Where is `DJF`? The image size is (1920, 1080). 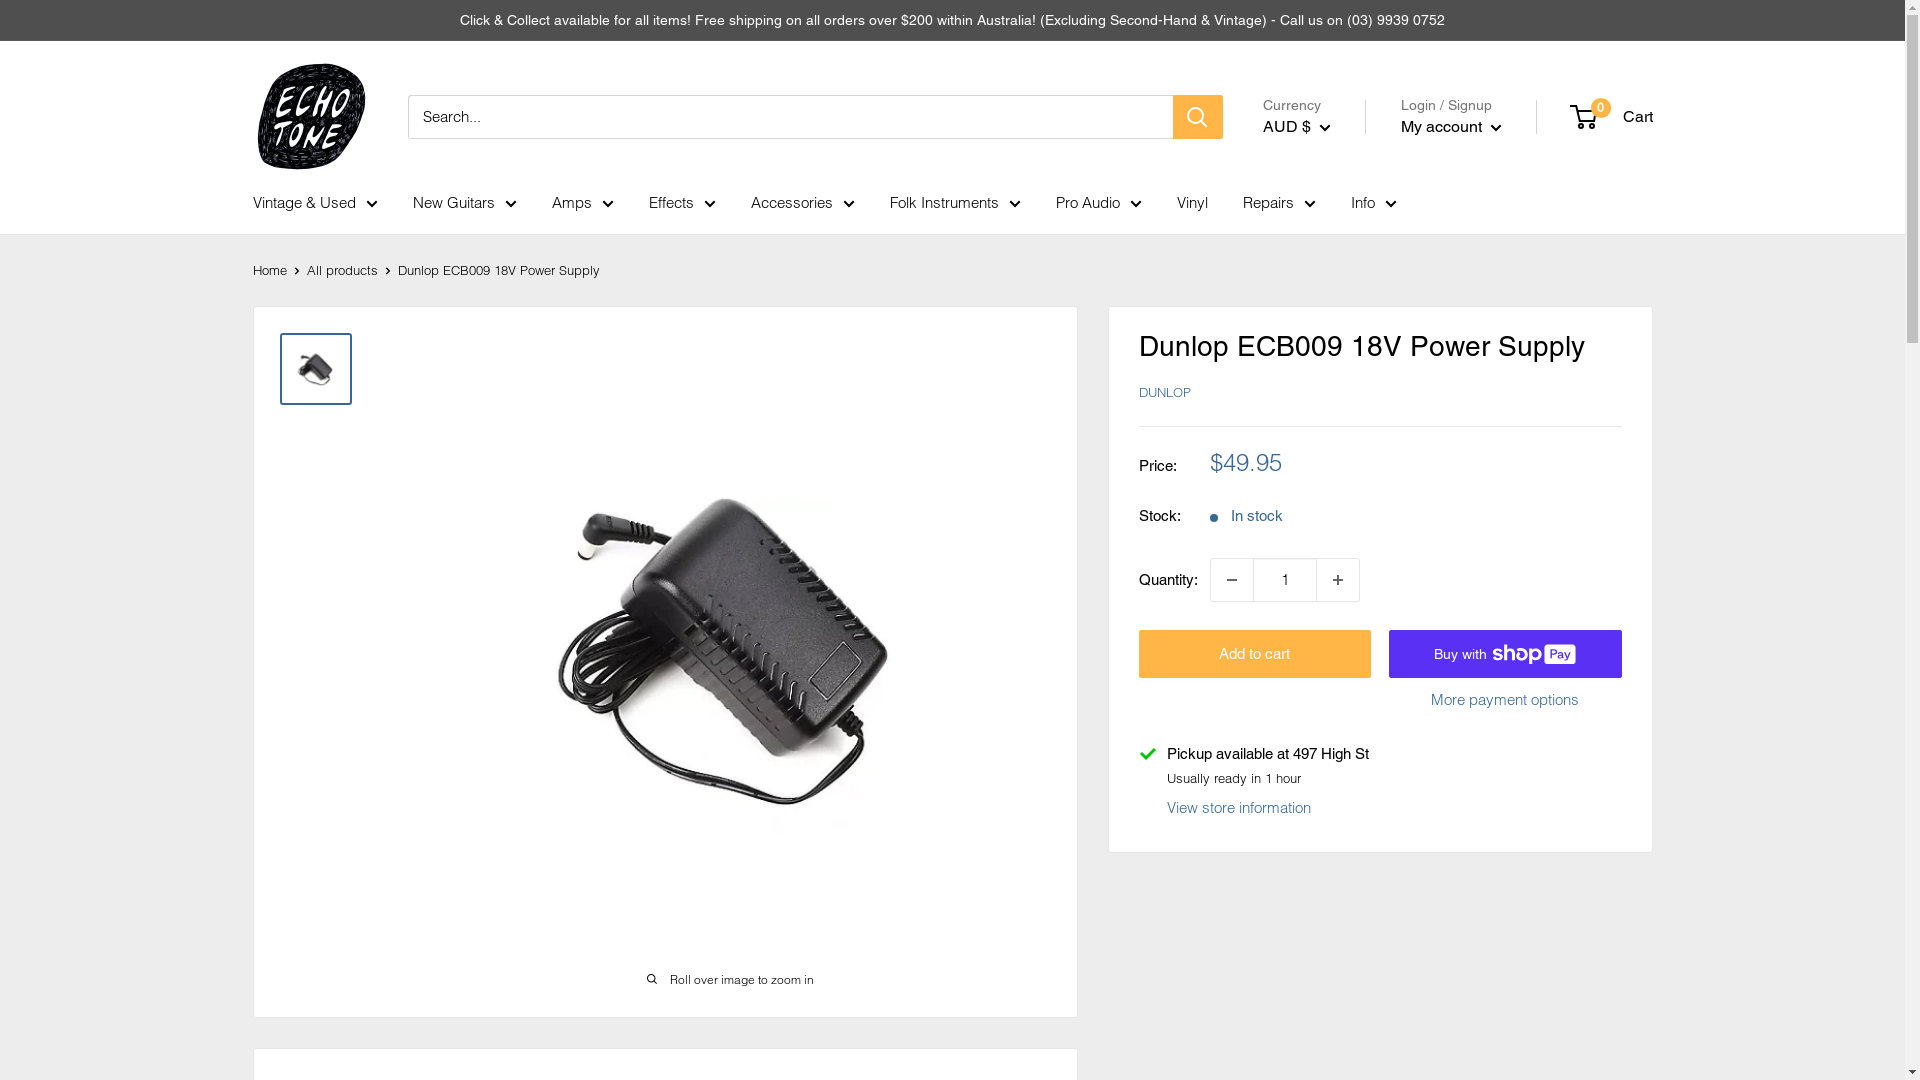 DJF is located at coordinates (305, 336).